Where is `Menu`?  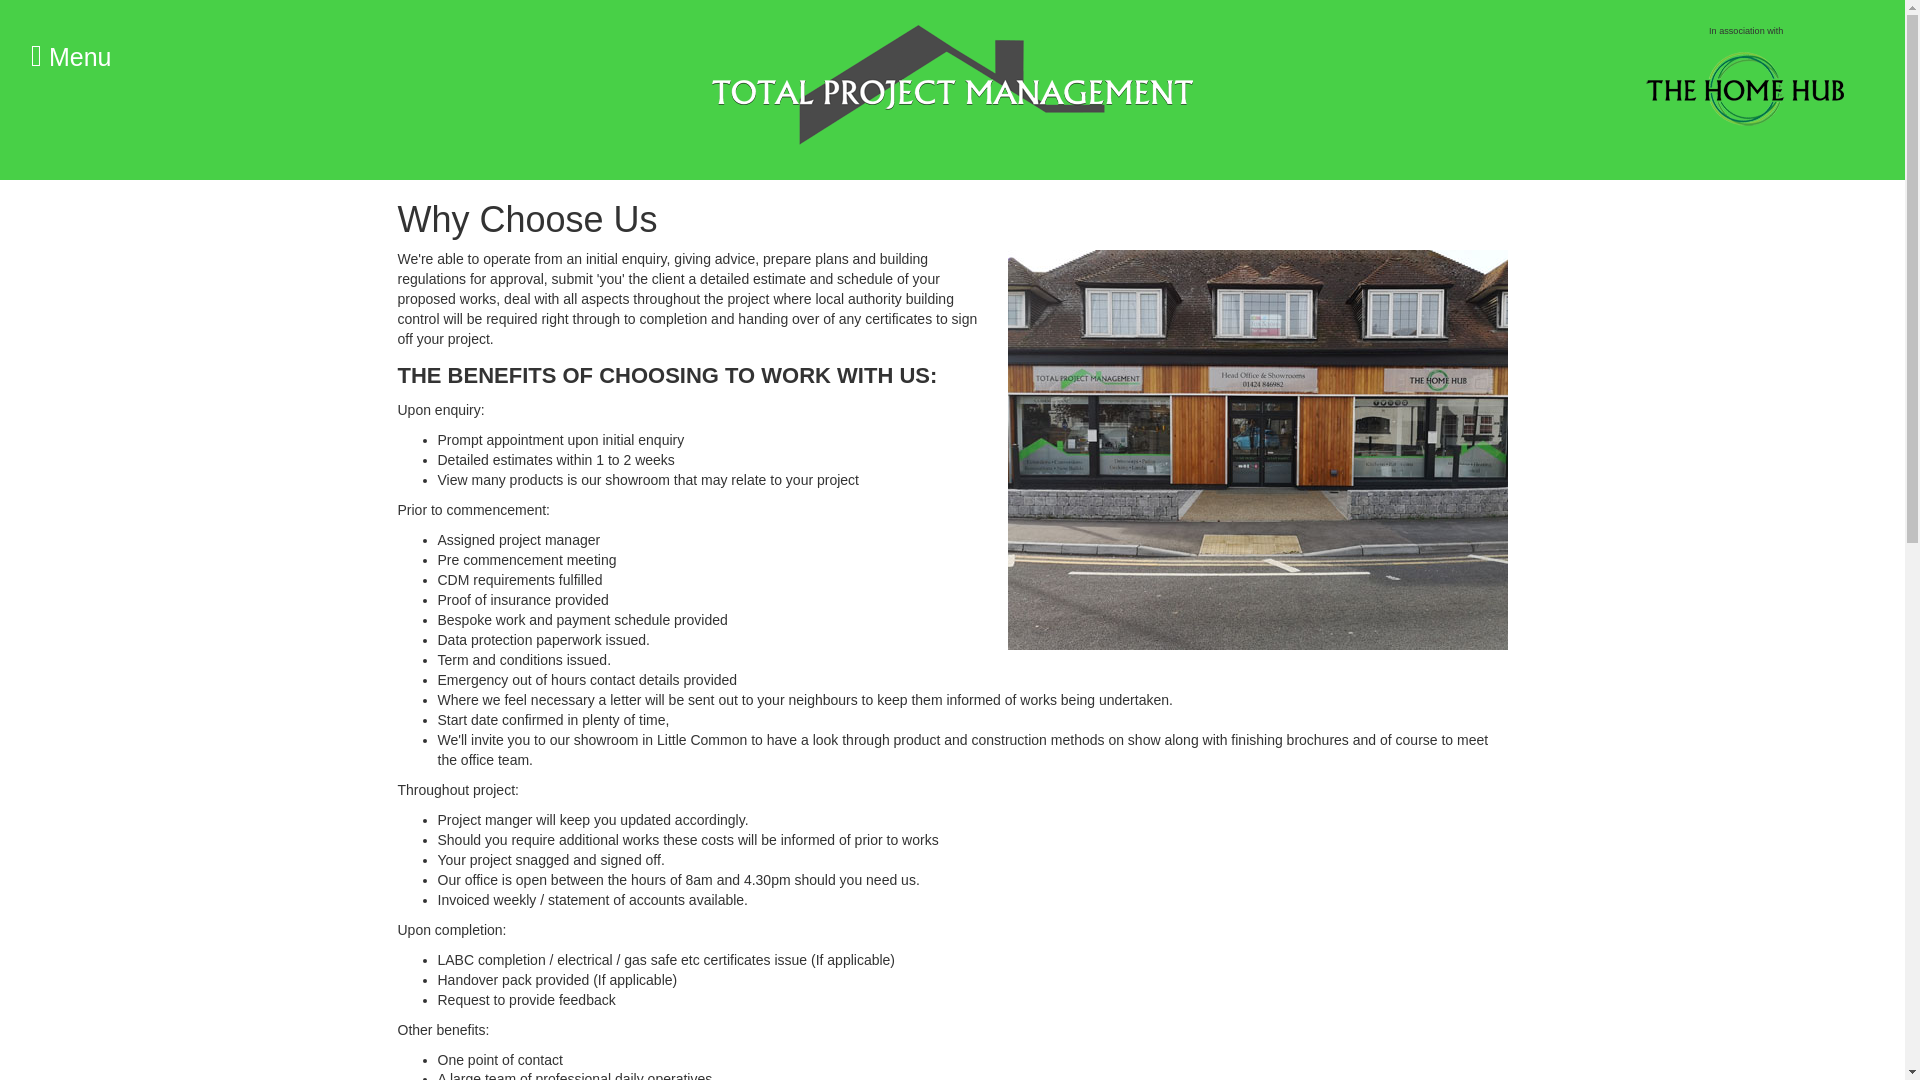
Menu is located at coordinates (70, 44).